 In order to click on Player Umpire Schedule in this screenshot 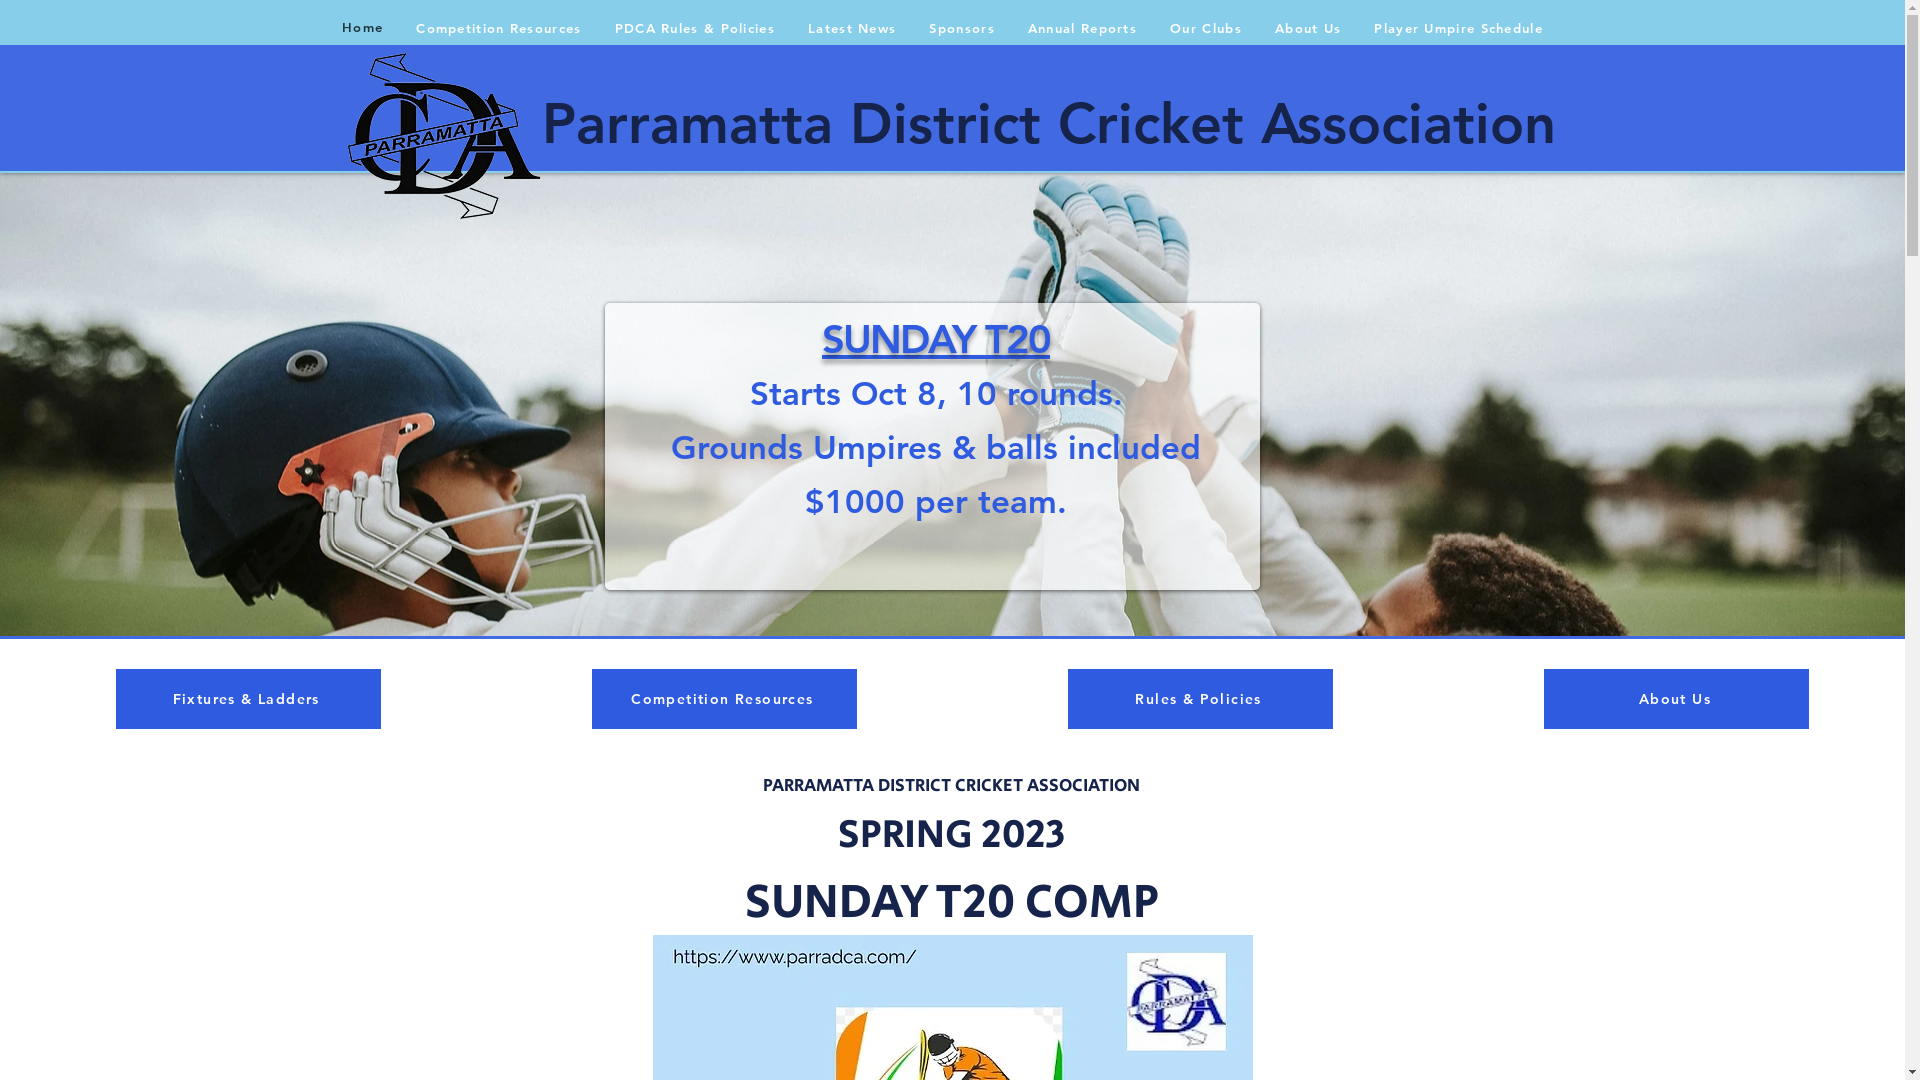, I will do `click(1459, 28)`.